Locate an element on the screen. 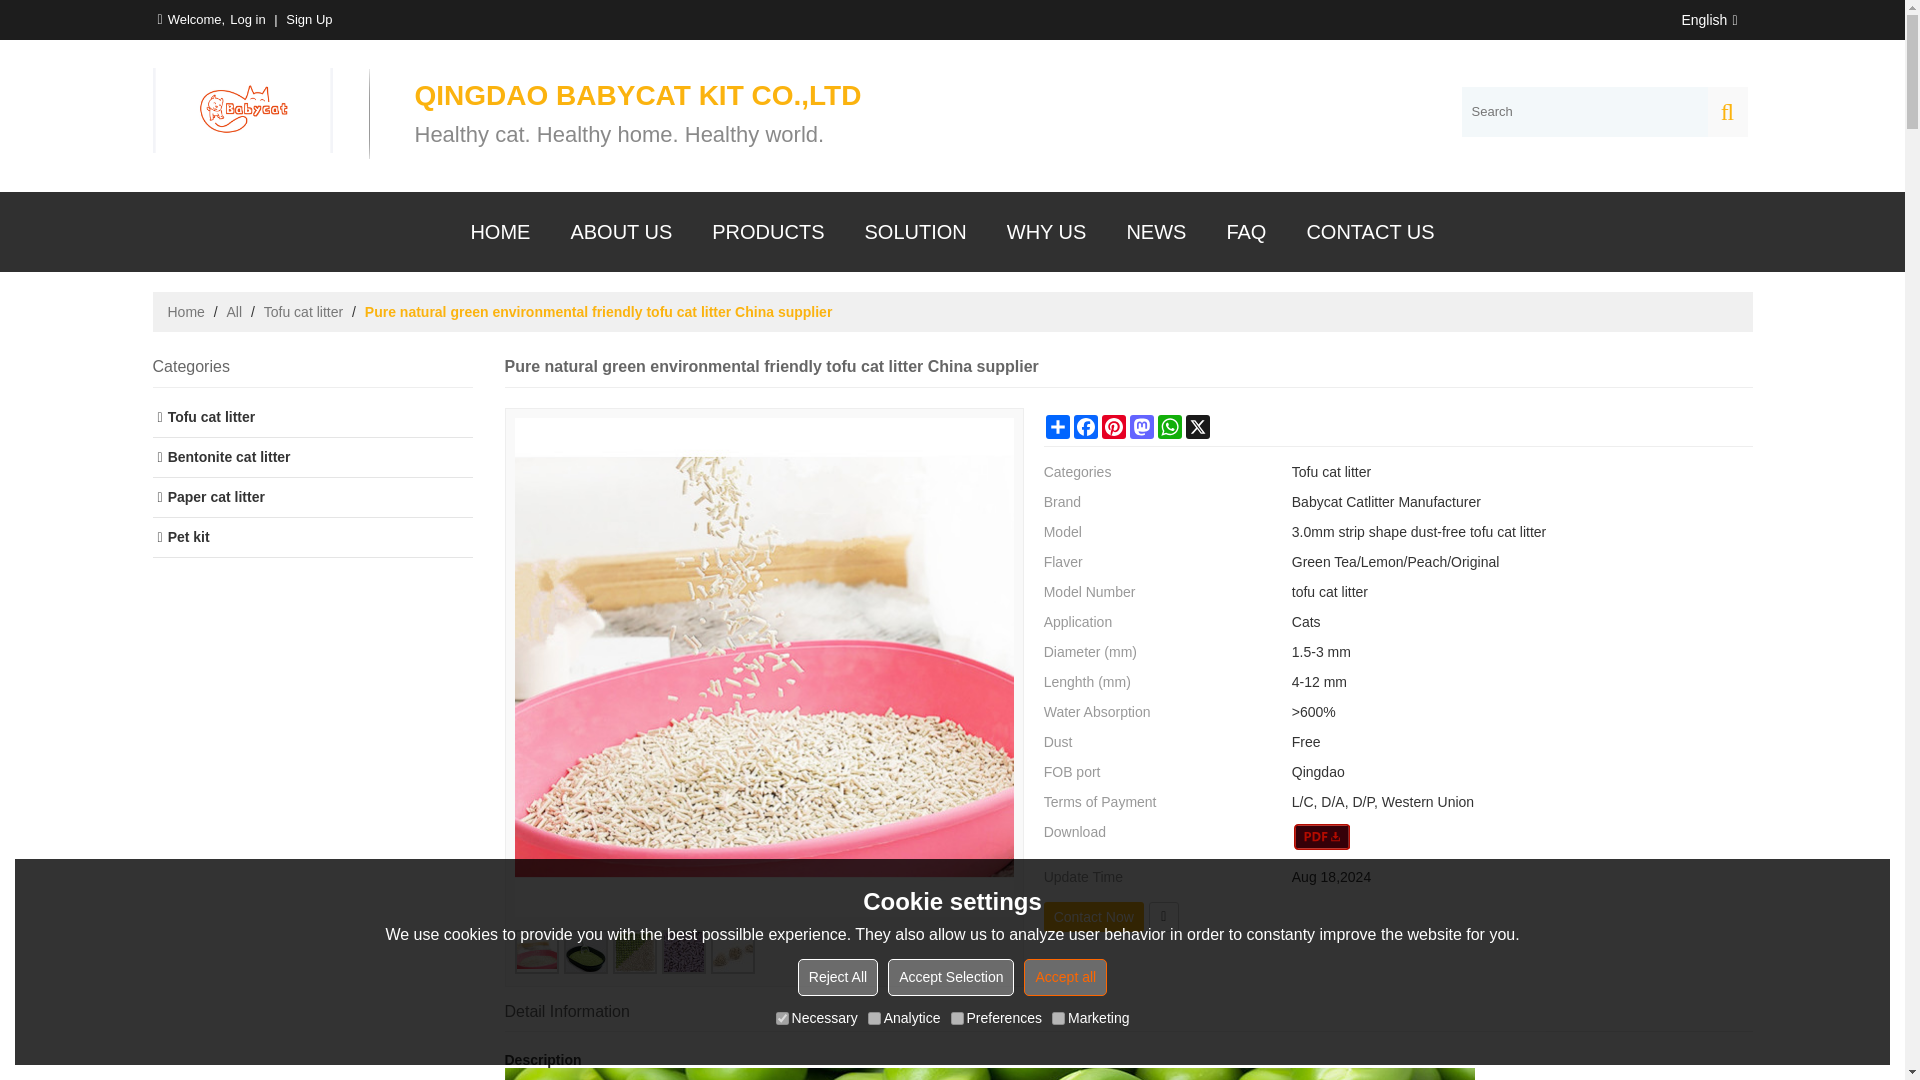  home is located at coordinates (499, 232).